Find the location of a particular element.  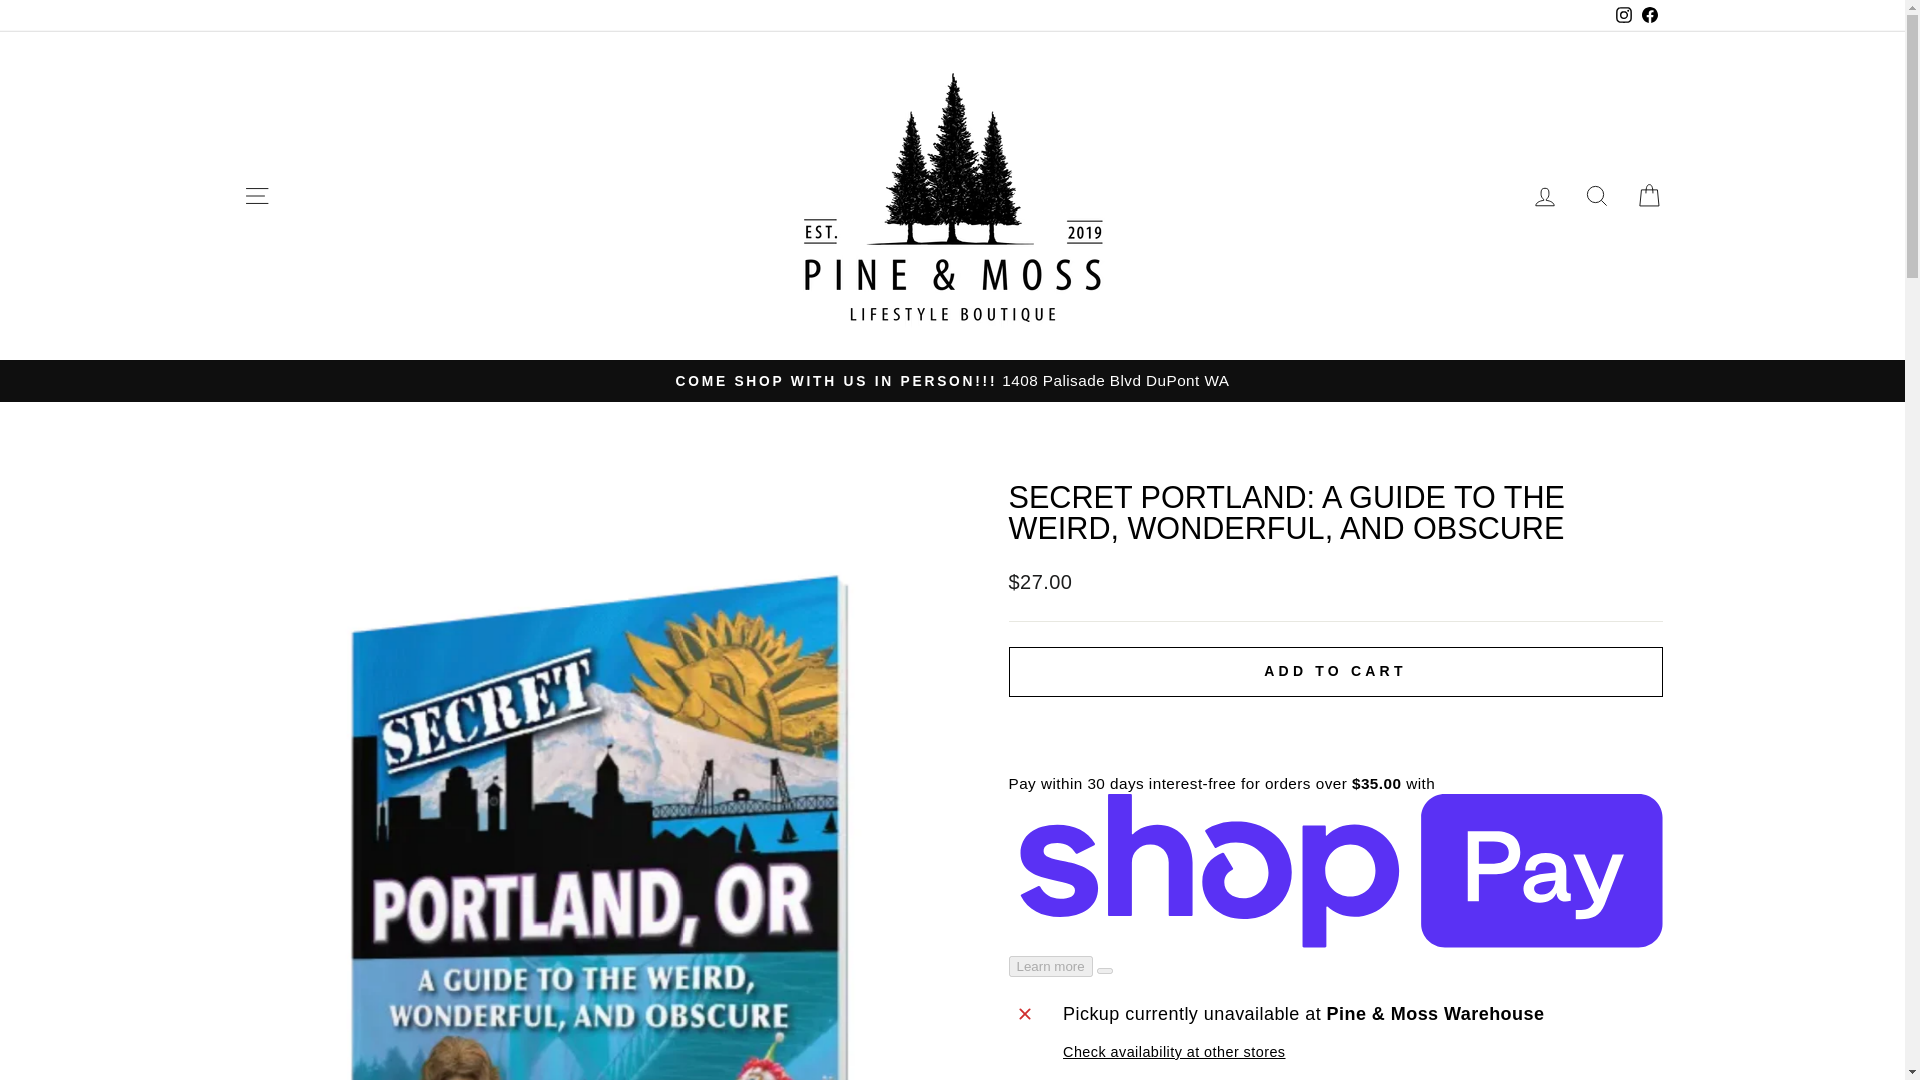

ICON-SEARCH is located at coordinates (1596, 196).